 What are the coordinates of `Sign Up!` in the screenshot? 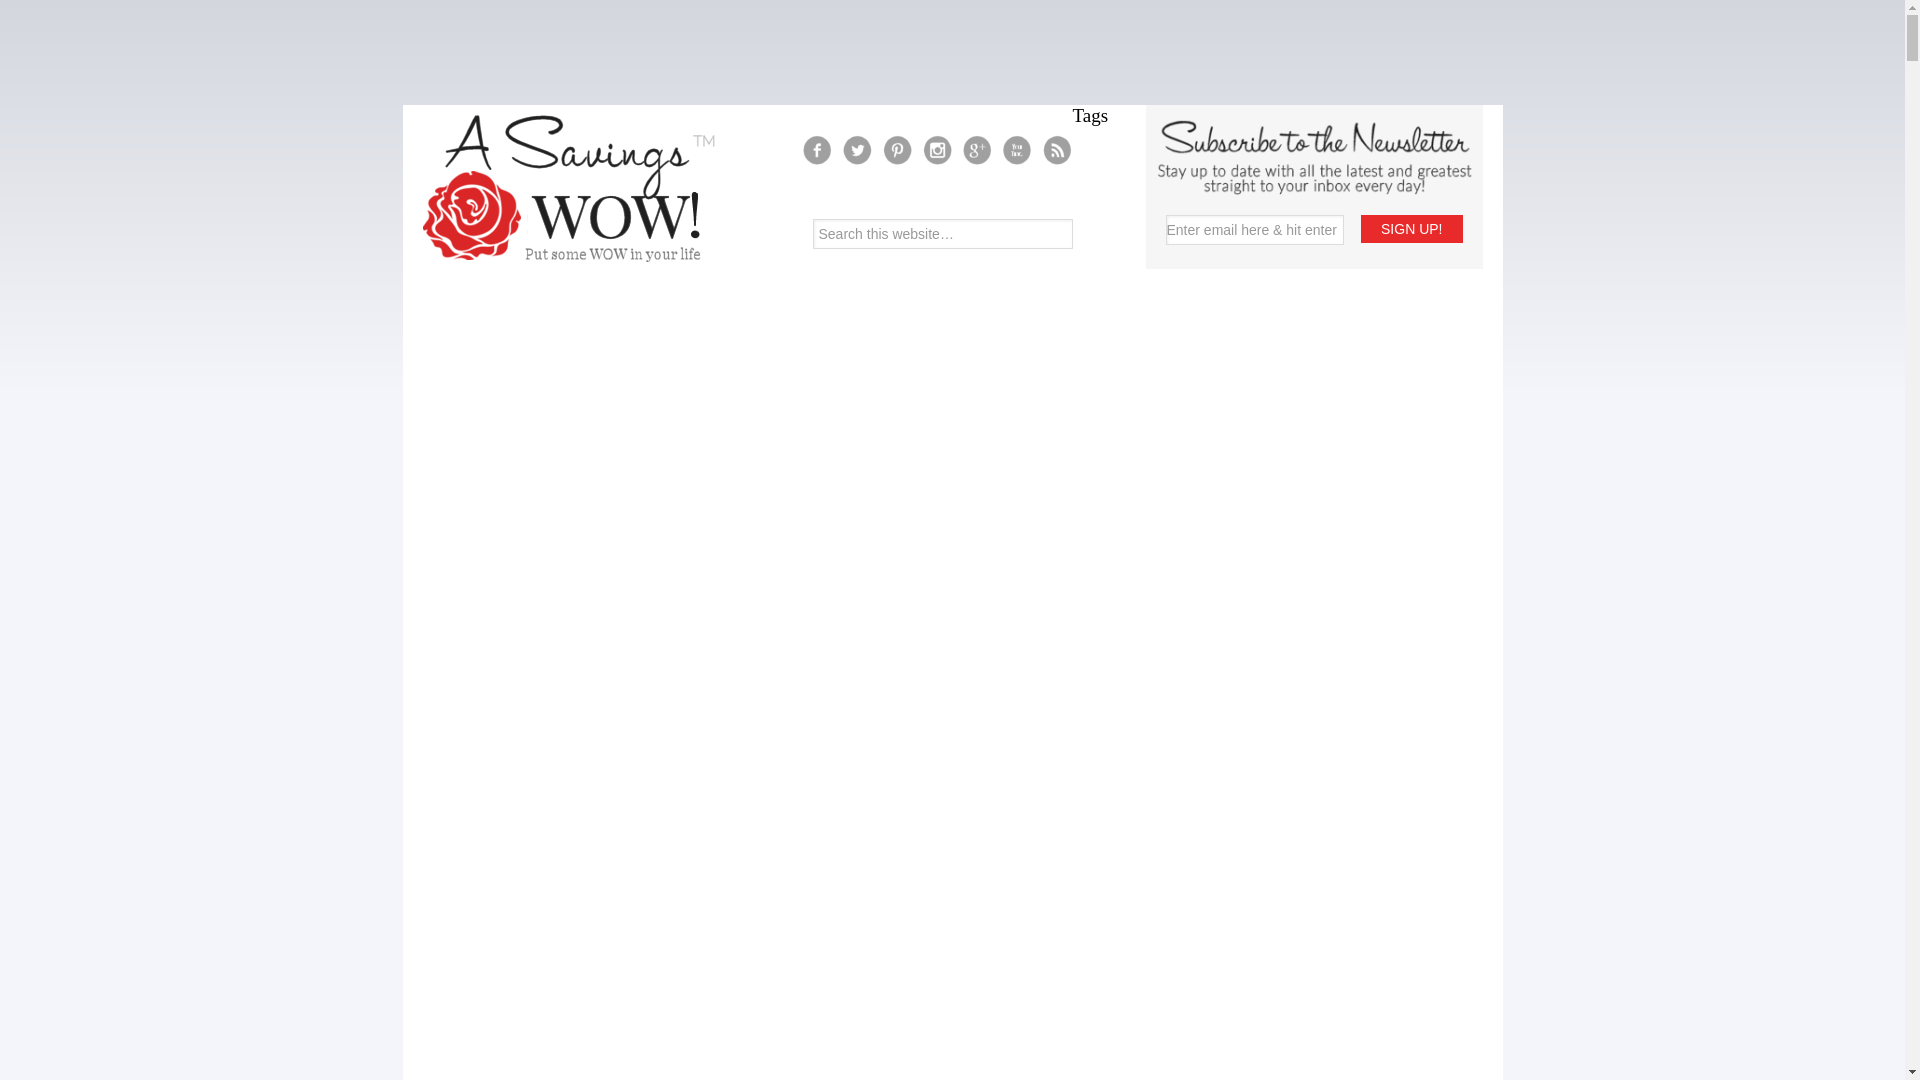 It's located at (1411, 228).